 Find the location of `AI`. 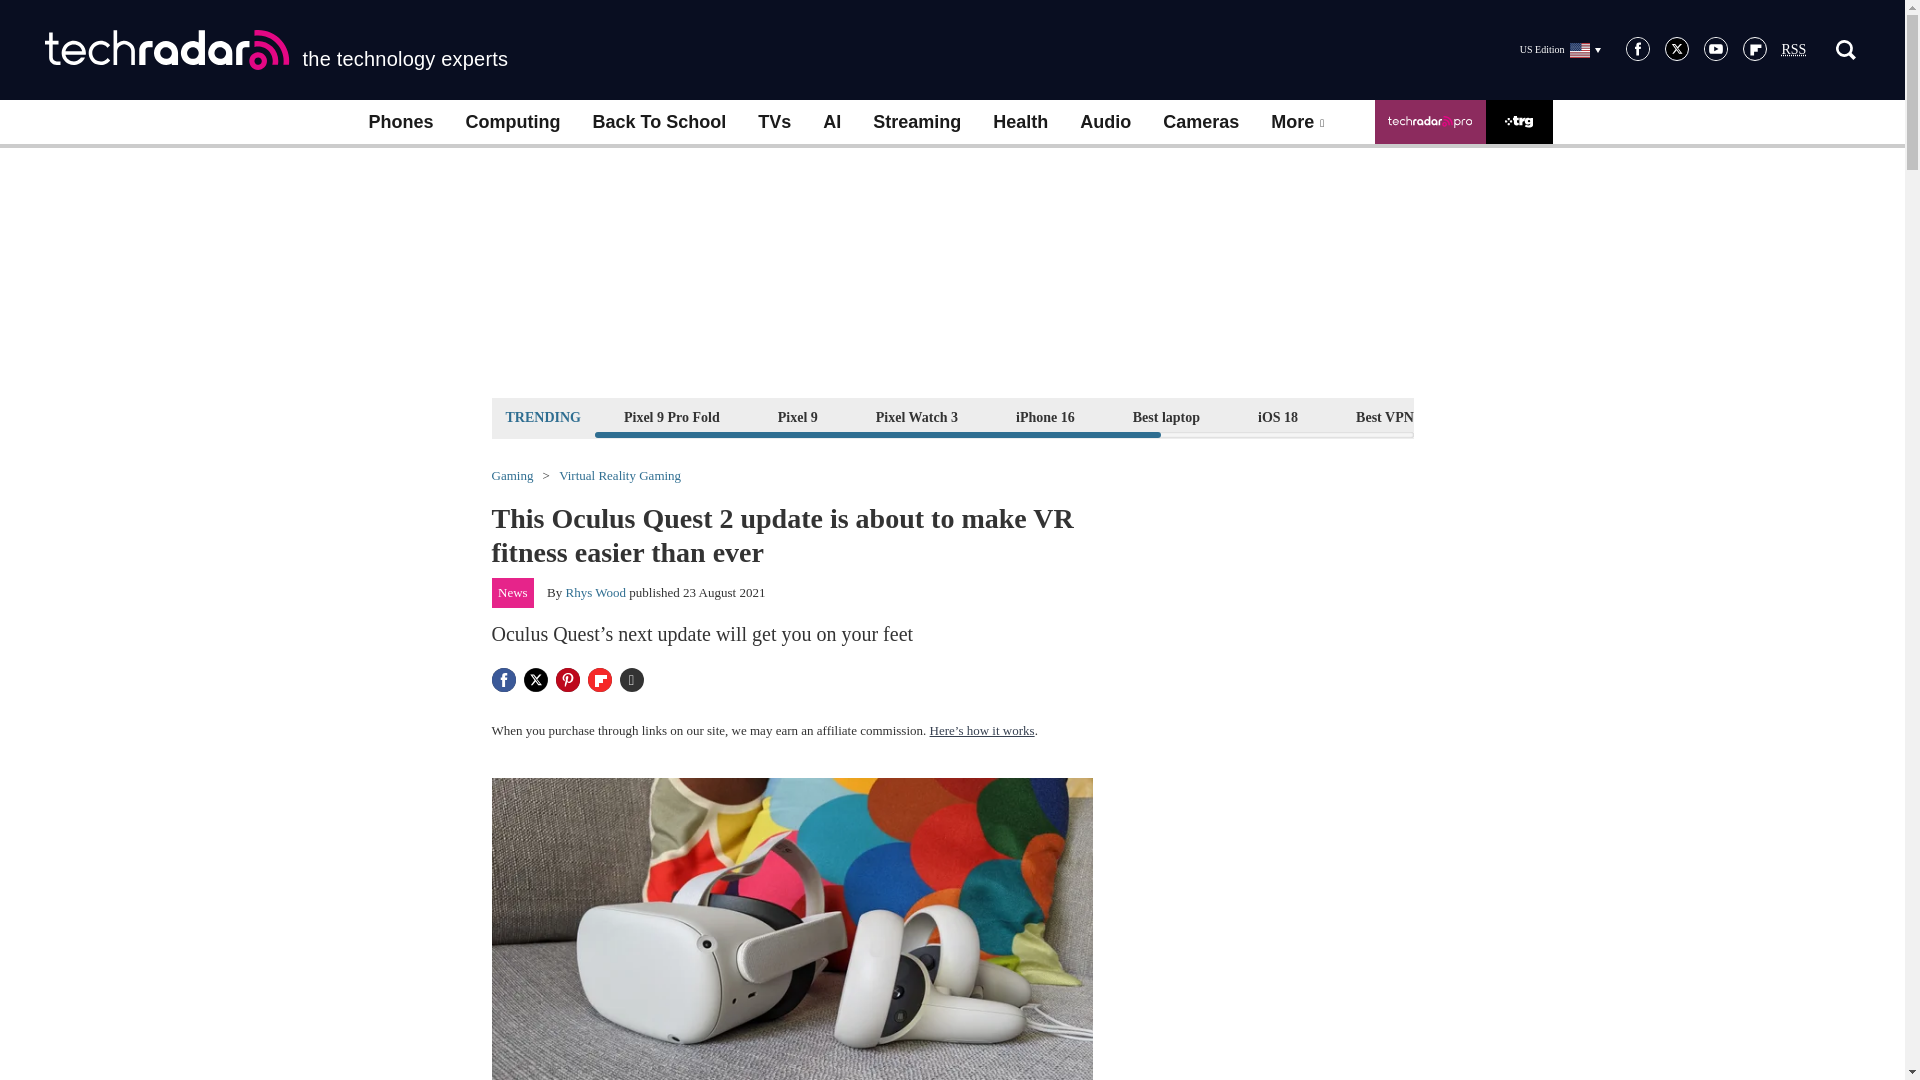

AI is located at coordinates (831, 122).